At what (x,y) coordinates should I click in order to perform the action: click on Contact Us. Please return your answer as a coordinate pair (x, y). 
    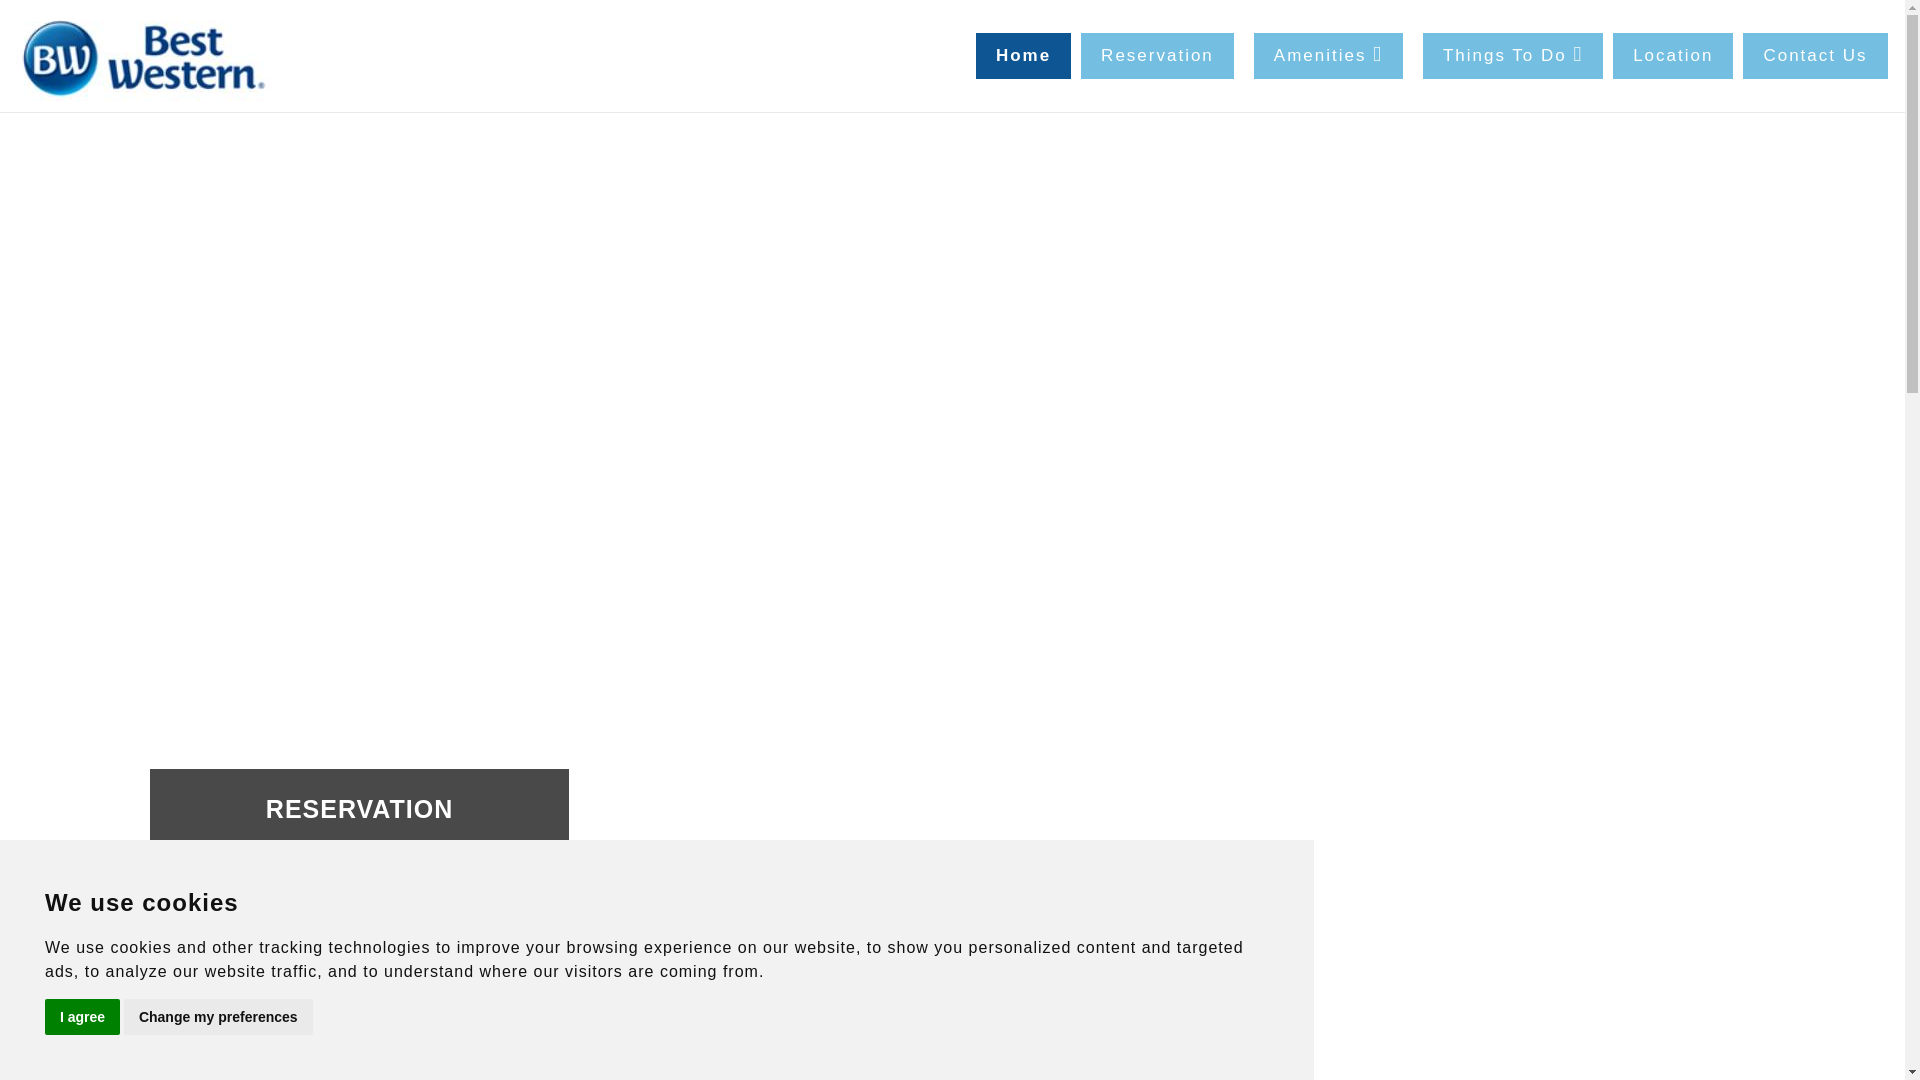
    Looking at the image, I should click on (1815, 56).